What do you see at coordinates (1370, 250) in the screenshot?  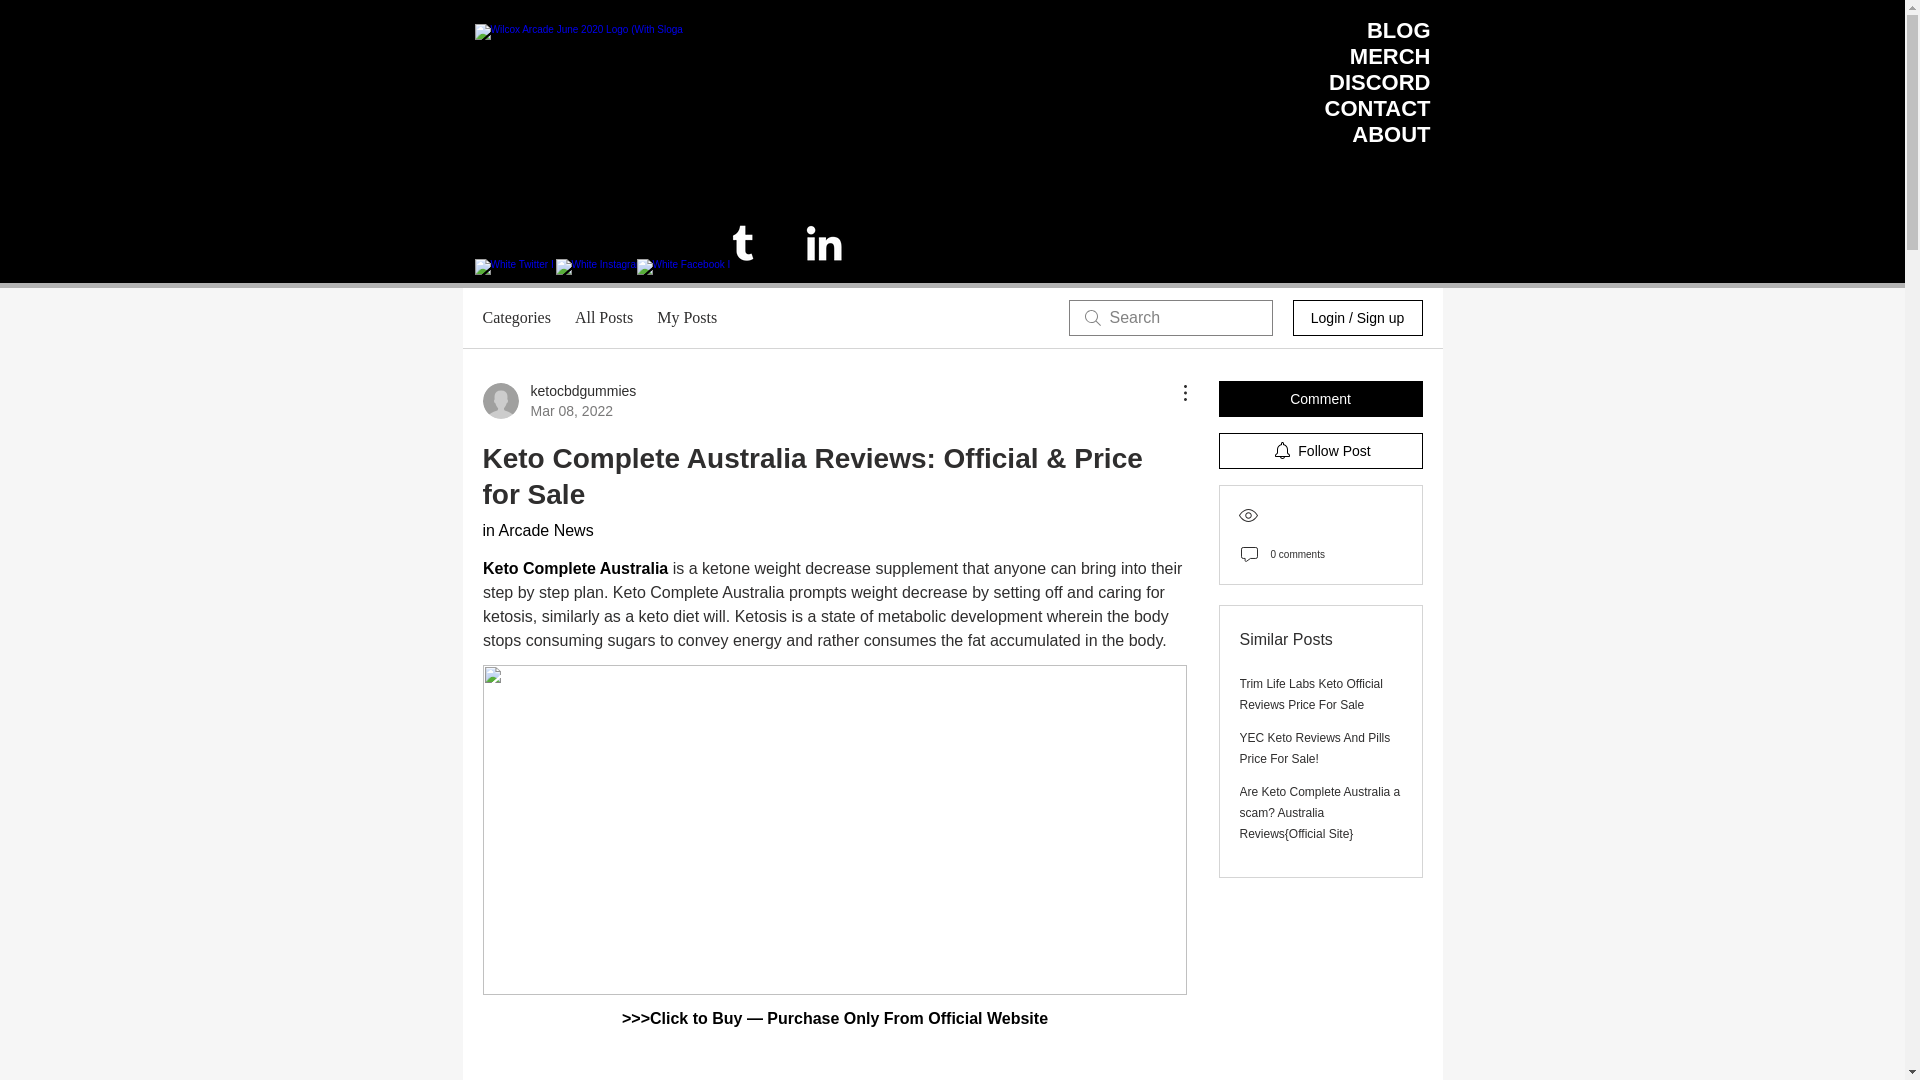 I see `Facebook Like` at bounding box center [1370, 250].